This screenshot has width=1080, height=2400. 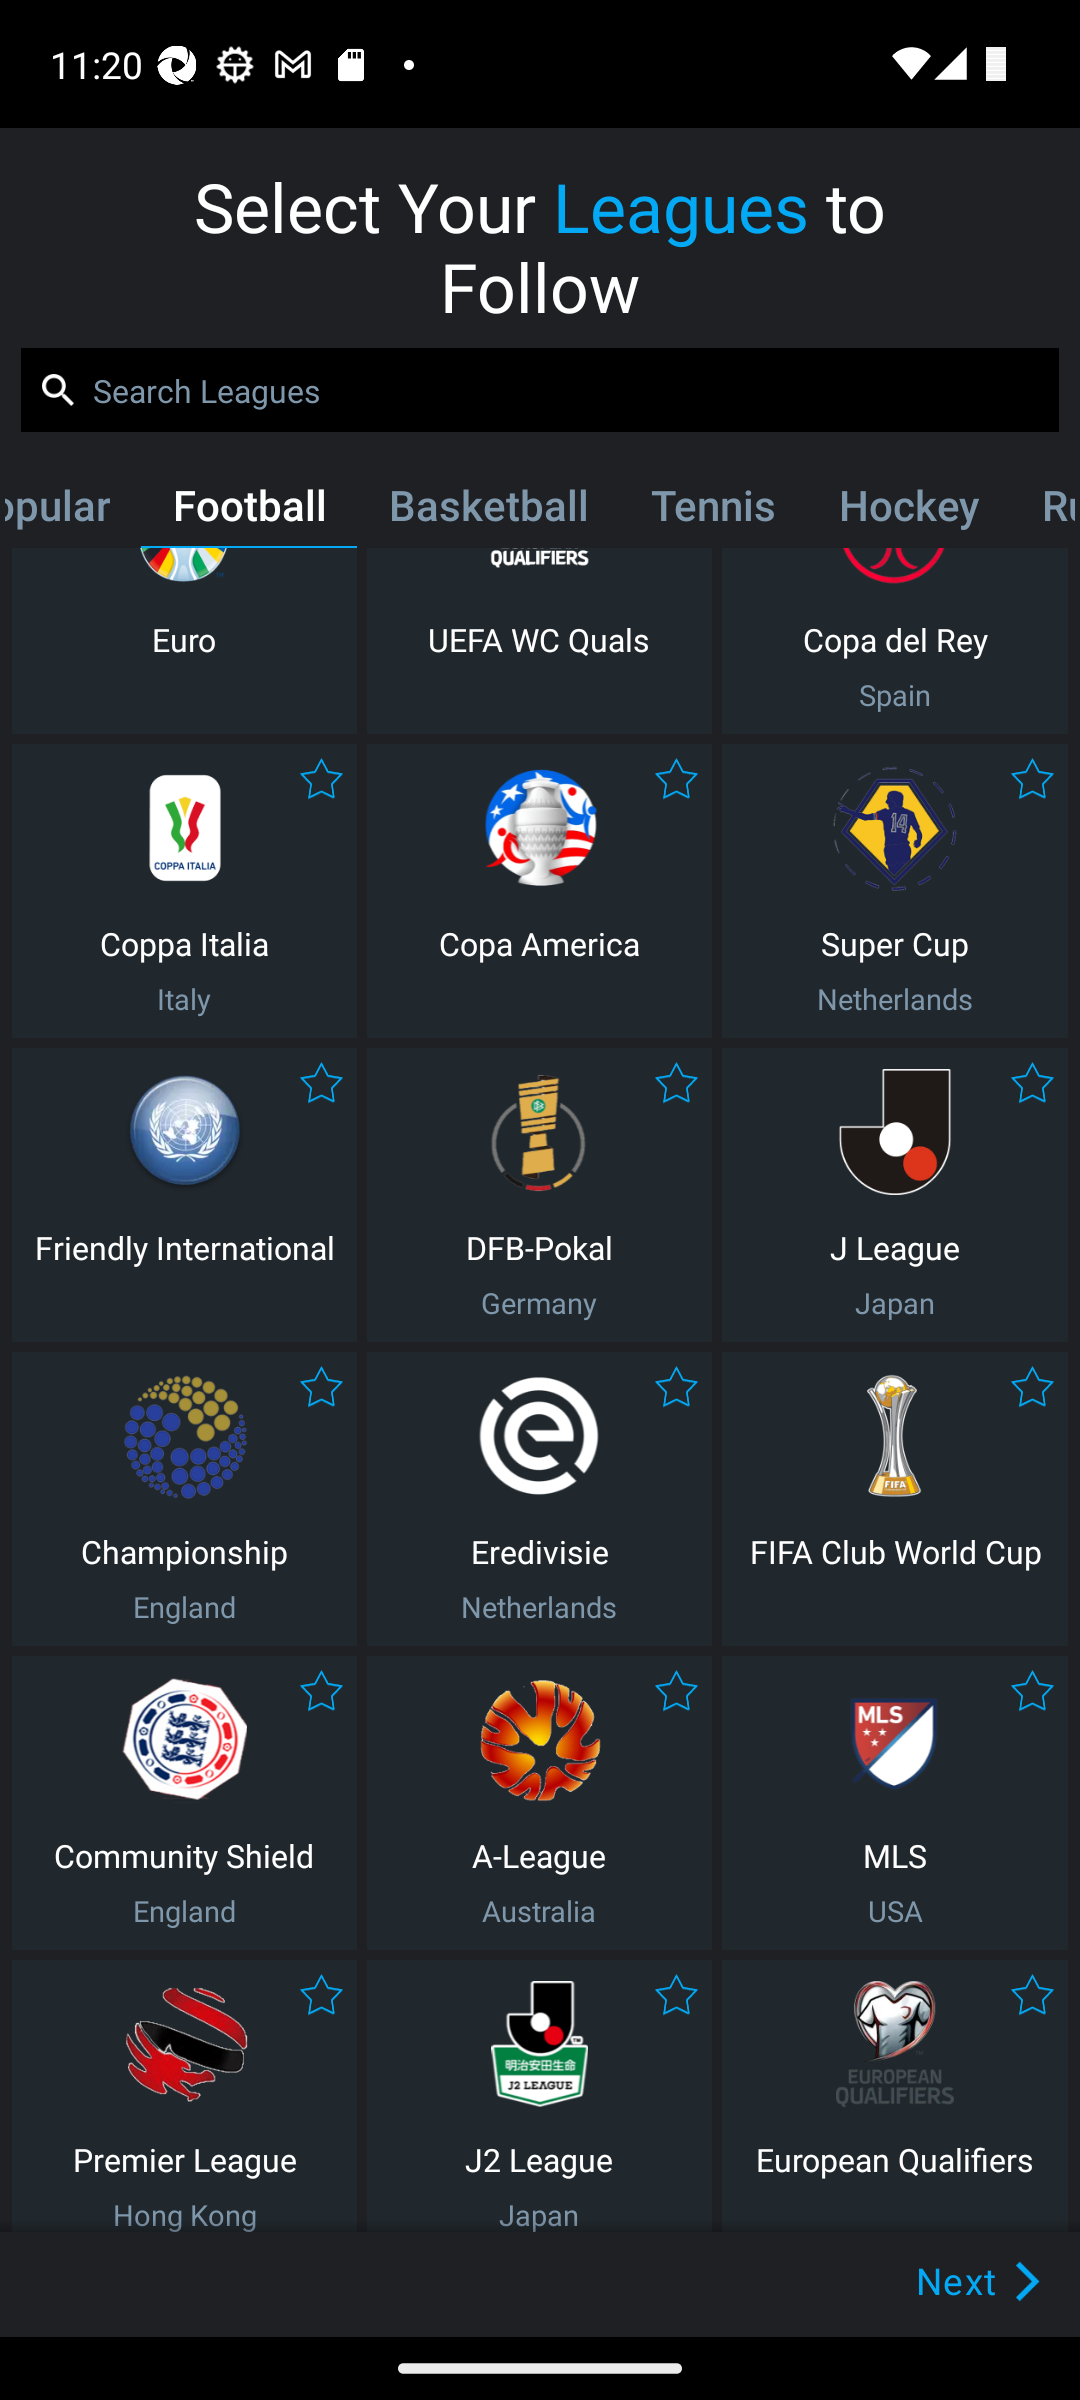 I want to click on J2 League Japan, so click(x=539, y=2096).